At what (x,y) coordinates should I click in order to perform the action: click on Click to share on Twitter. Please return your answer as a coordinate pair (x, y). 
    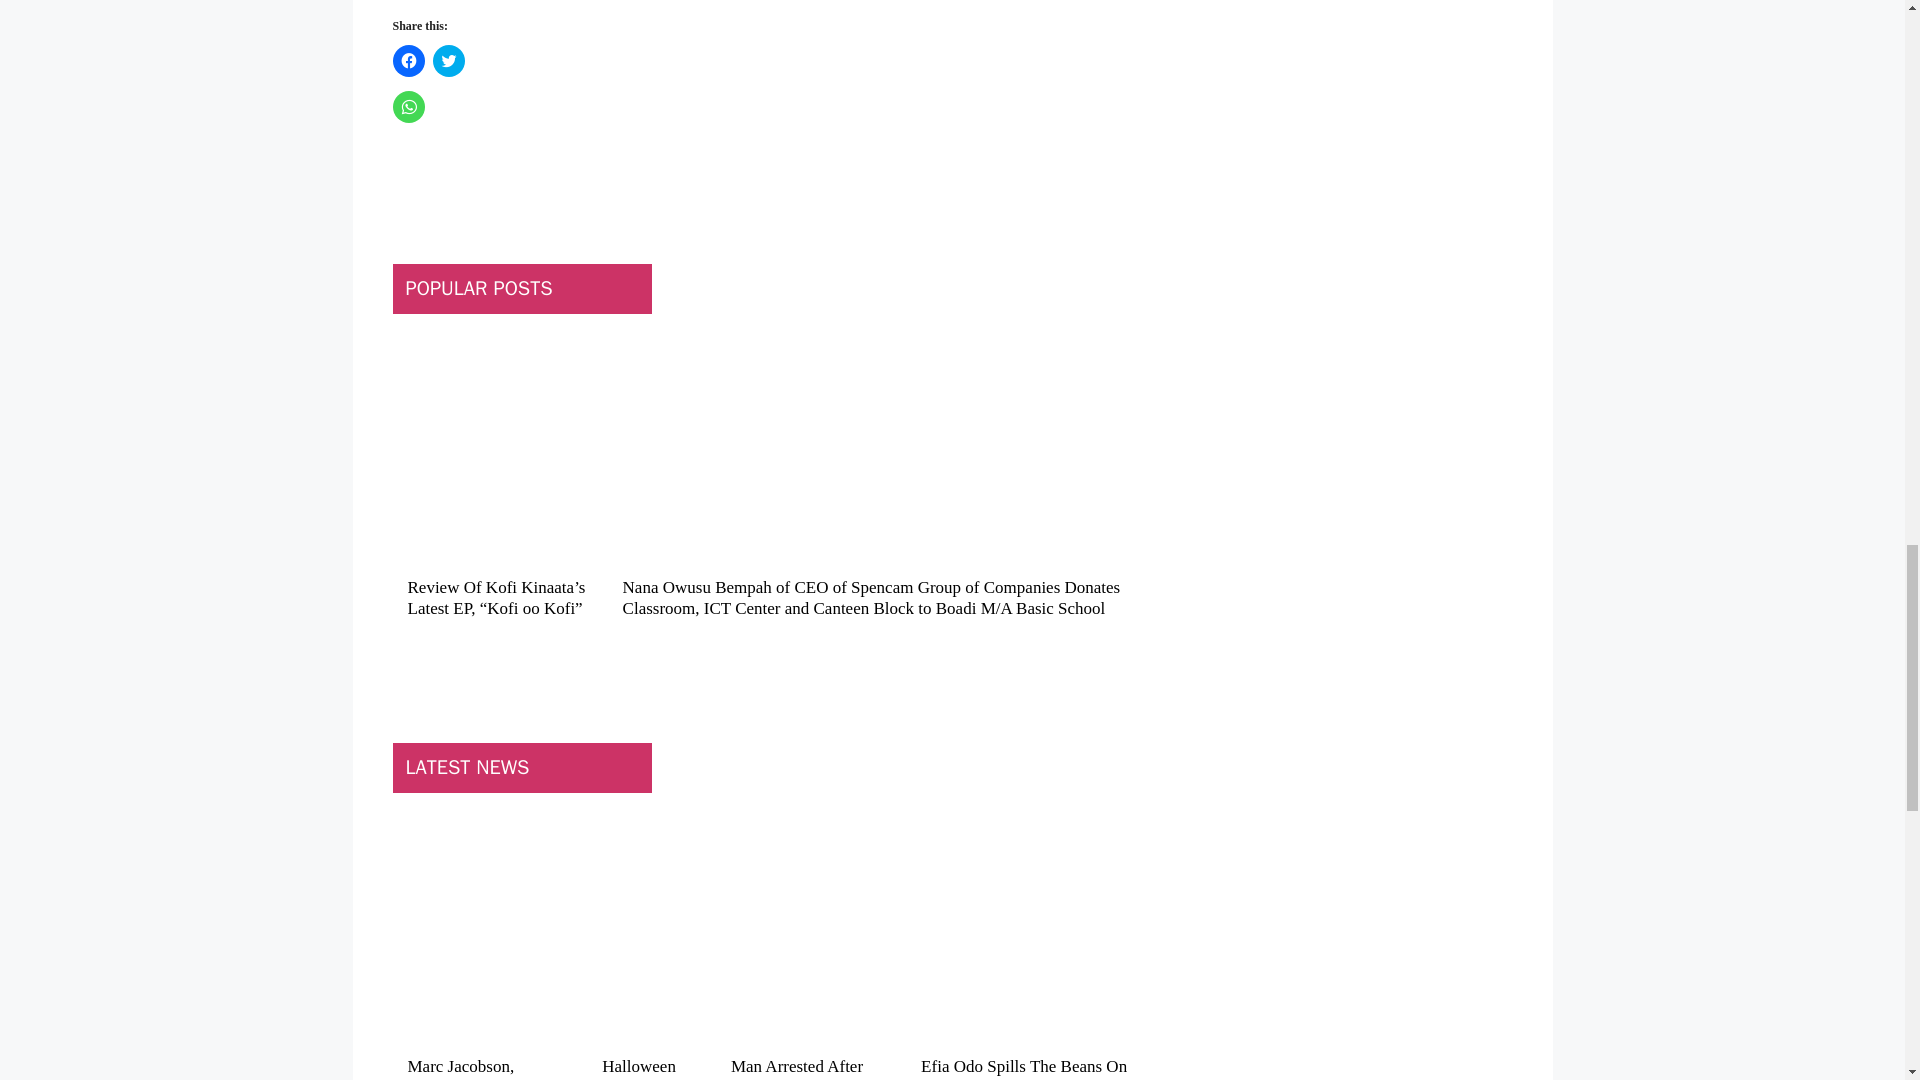
    Looking at the image, I should click on (448, 60).